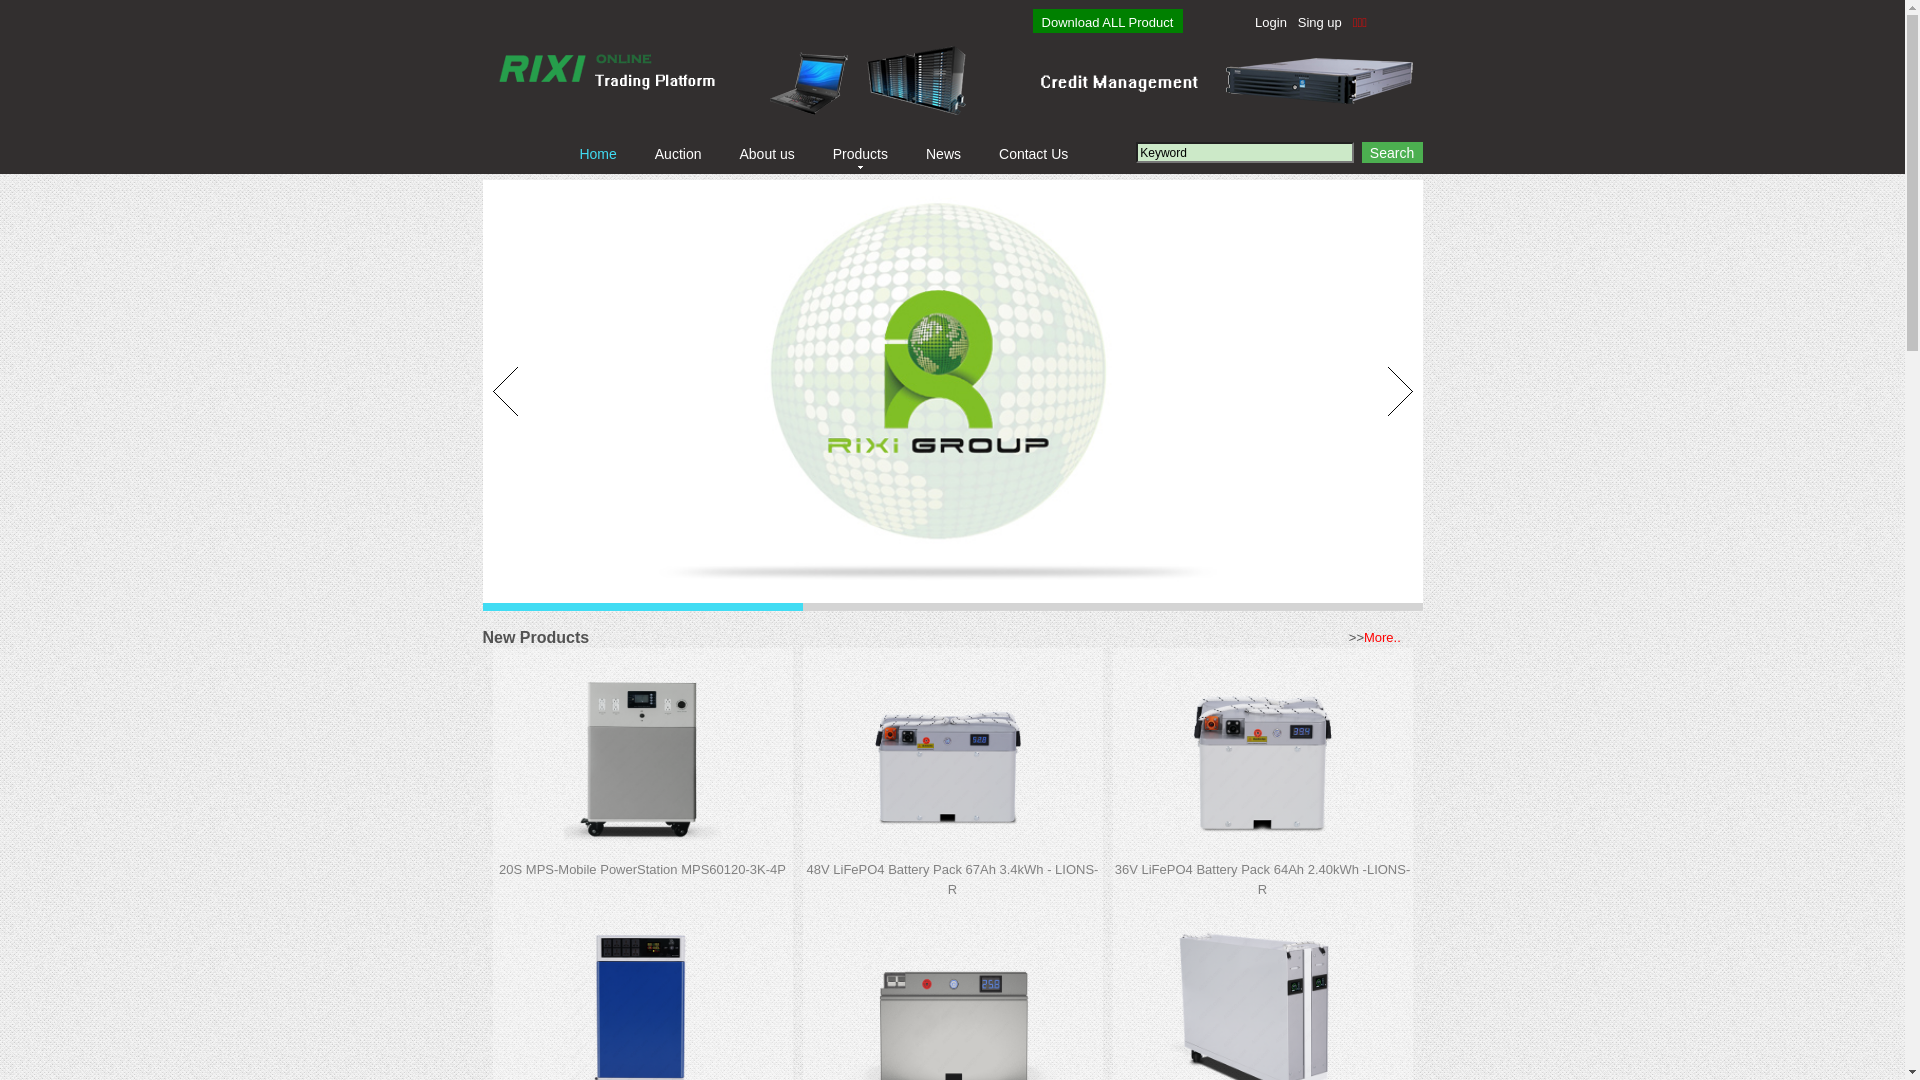  What do you see at coordinates (1375, 638) in the screenshot?
I see `>>More..` at bounding box center [1375, 638].